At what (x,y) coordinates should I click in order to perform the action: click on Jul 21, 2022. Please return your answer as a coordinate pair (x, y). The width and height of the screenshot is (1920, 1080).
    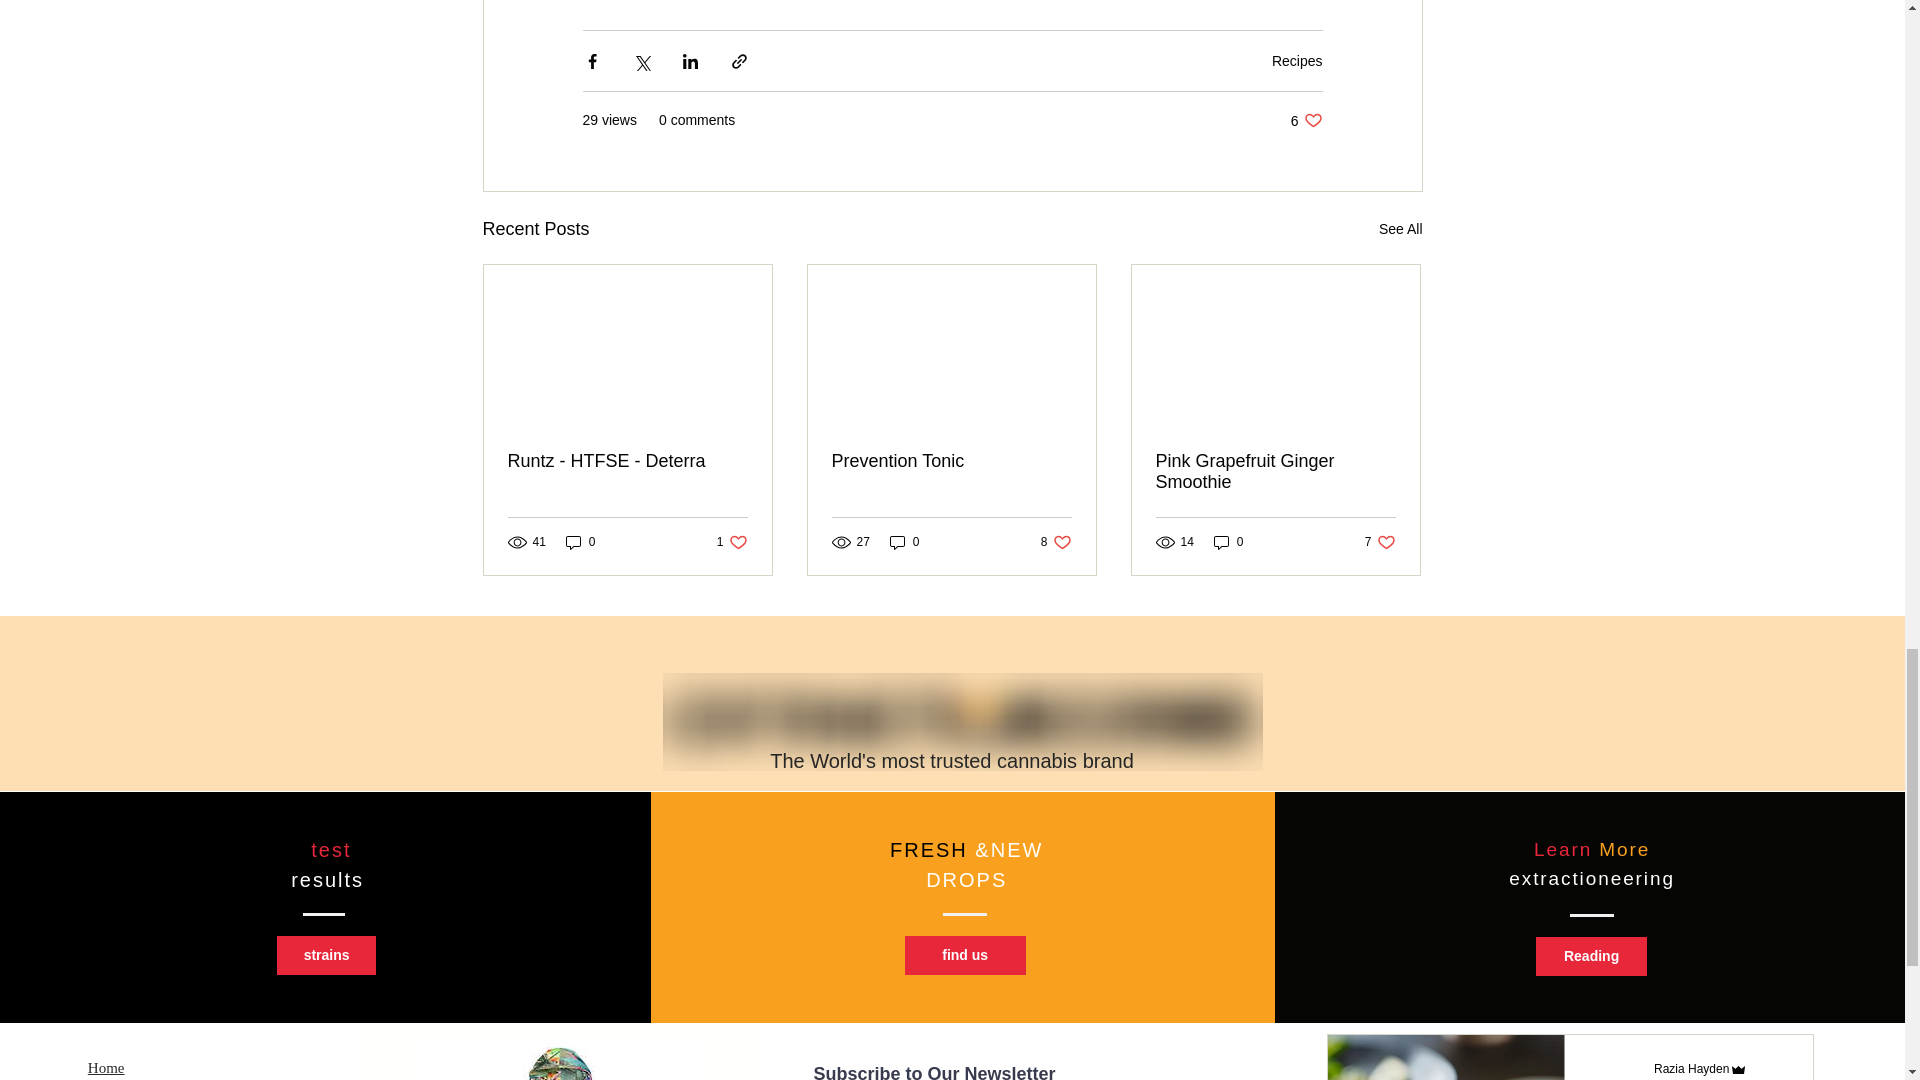
    Looking at the image, I should click on (1686, 1079).